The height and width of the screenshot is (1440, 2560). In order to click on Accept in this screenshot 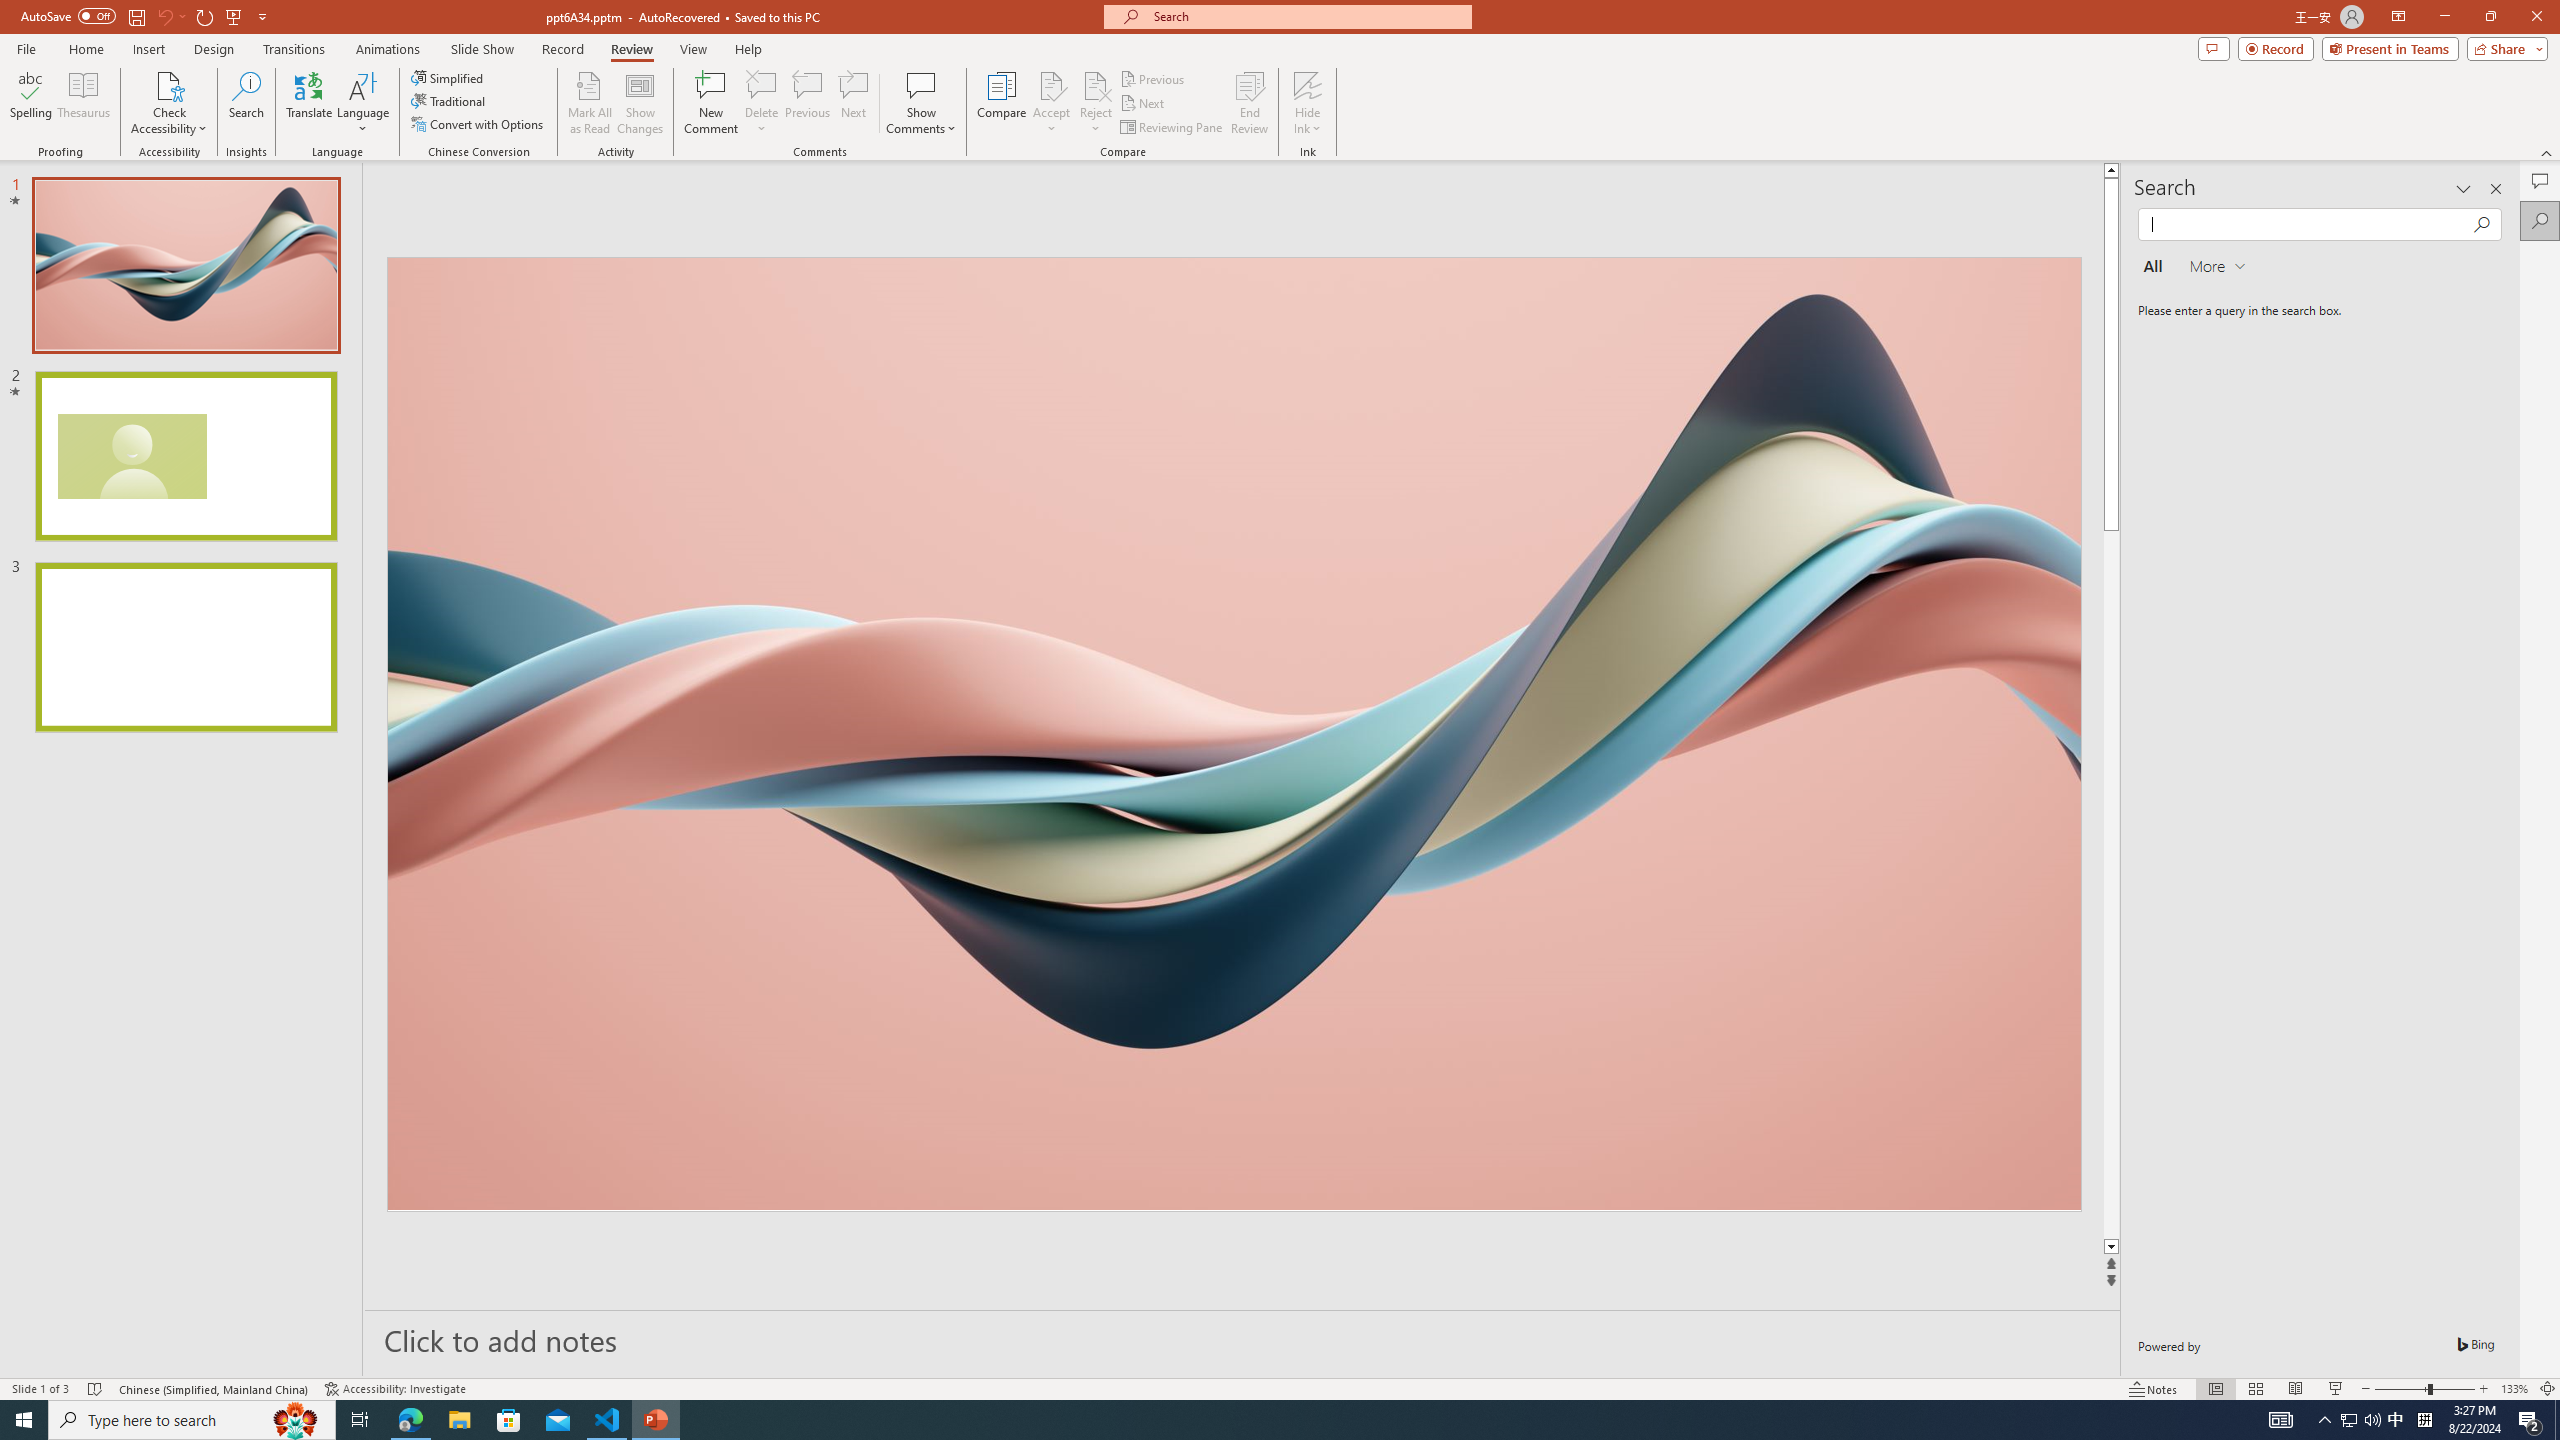, I will do `click(1052, 103)`.